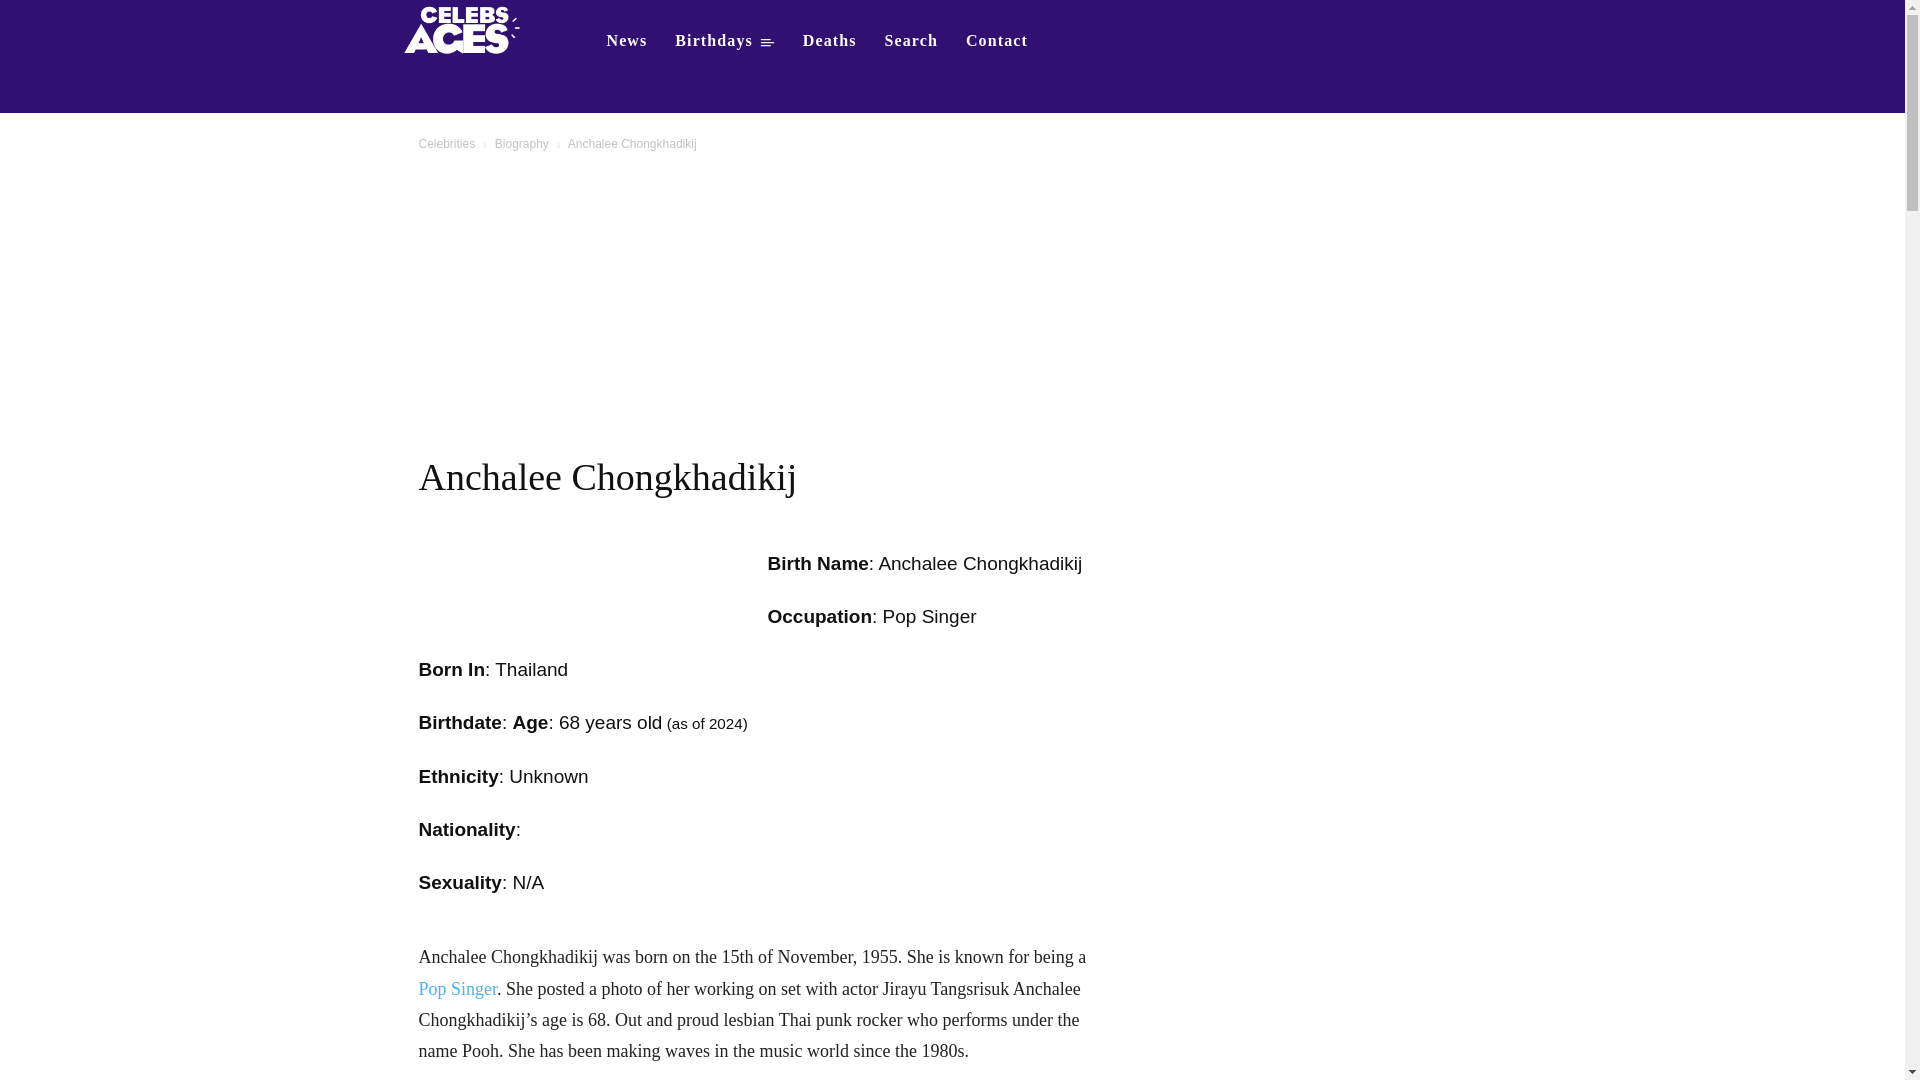 This screenshot has height=1080, width=1920. I want to click on Birthdays, so click(724, 40).